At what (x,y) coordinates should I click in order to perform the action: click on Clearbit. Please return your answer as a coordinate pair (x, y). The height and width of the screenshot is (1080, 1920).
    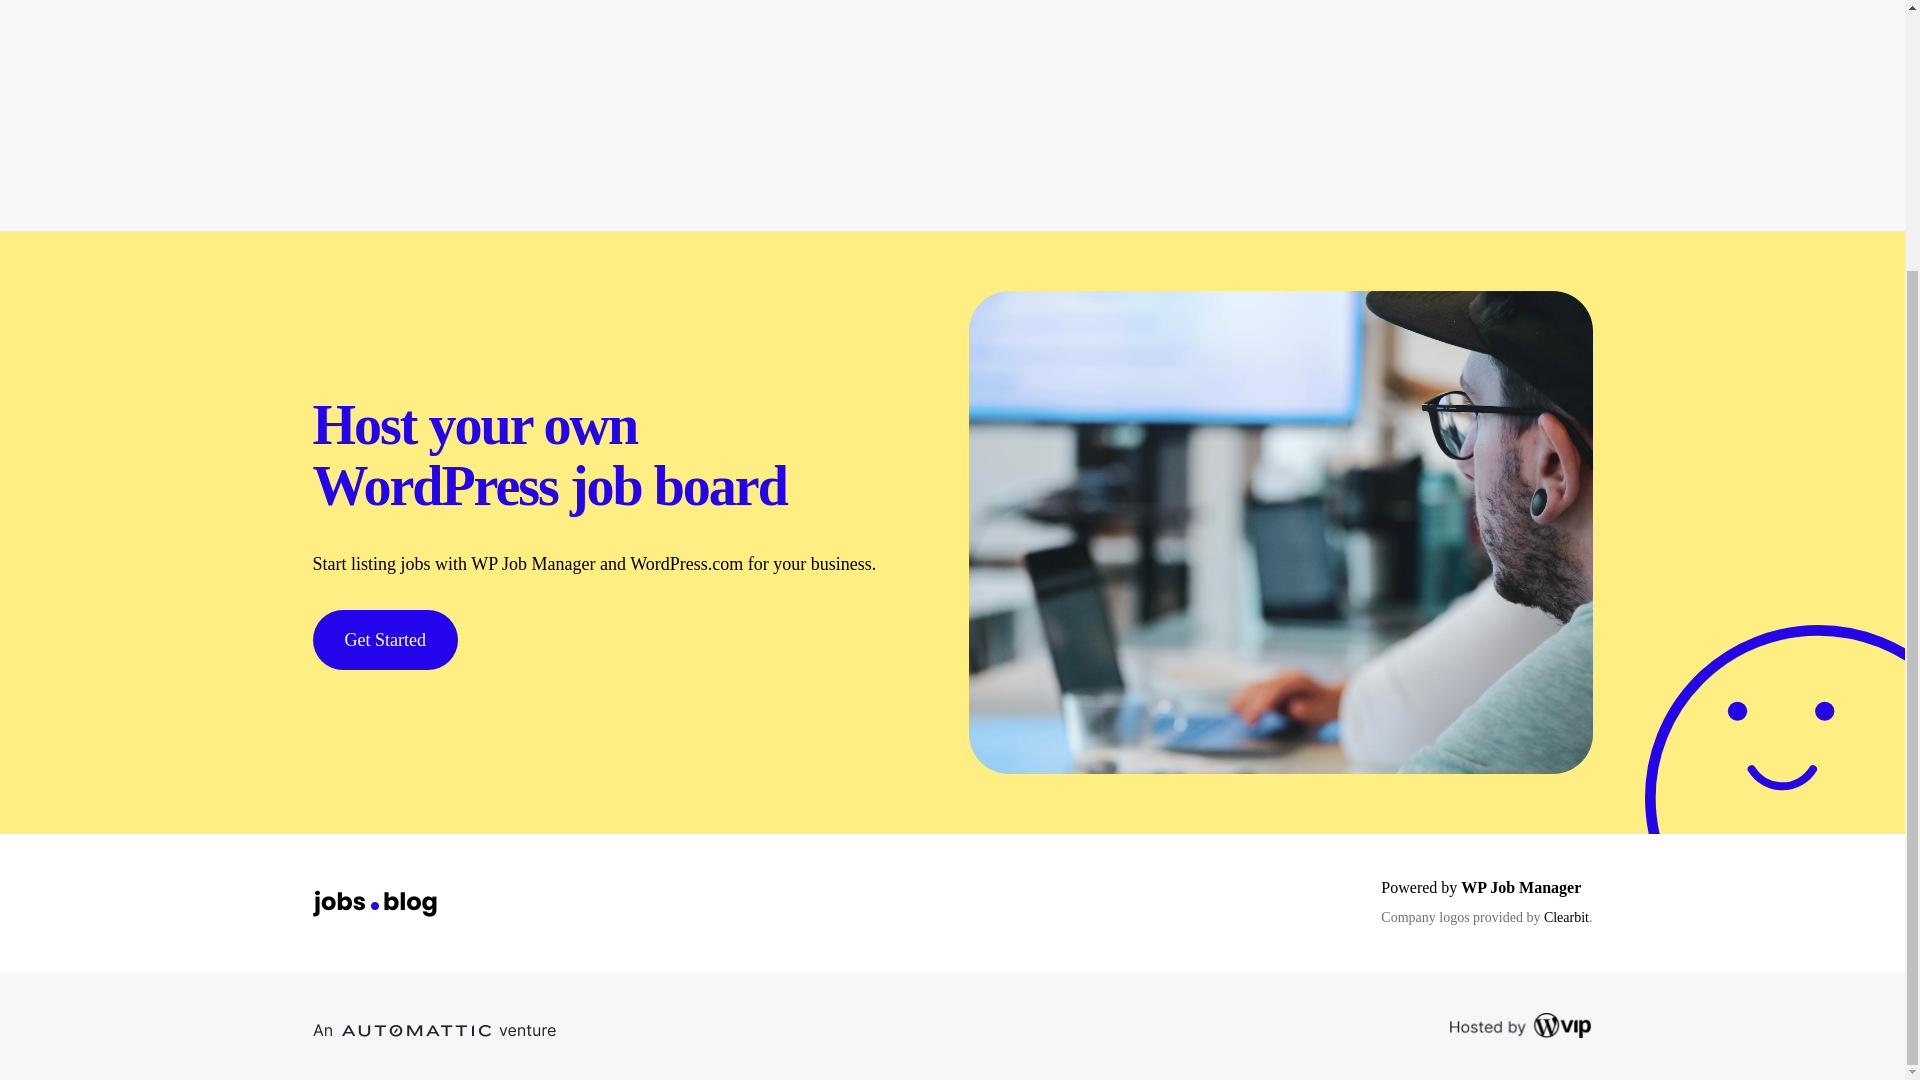
    Looking at the image, I should click on (1566, 917).